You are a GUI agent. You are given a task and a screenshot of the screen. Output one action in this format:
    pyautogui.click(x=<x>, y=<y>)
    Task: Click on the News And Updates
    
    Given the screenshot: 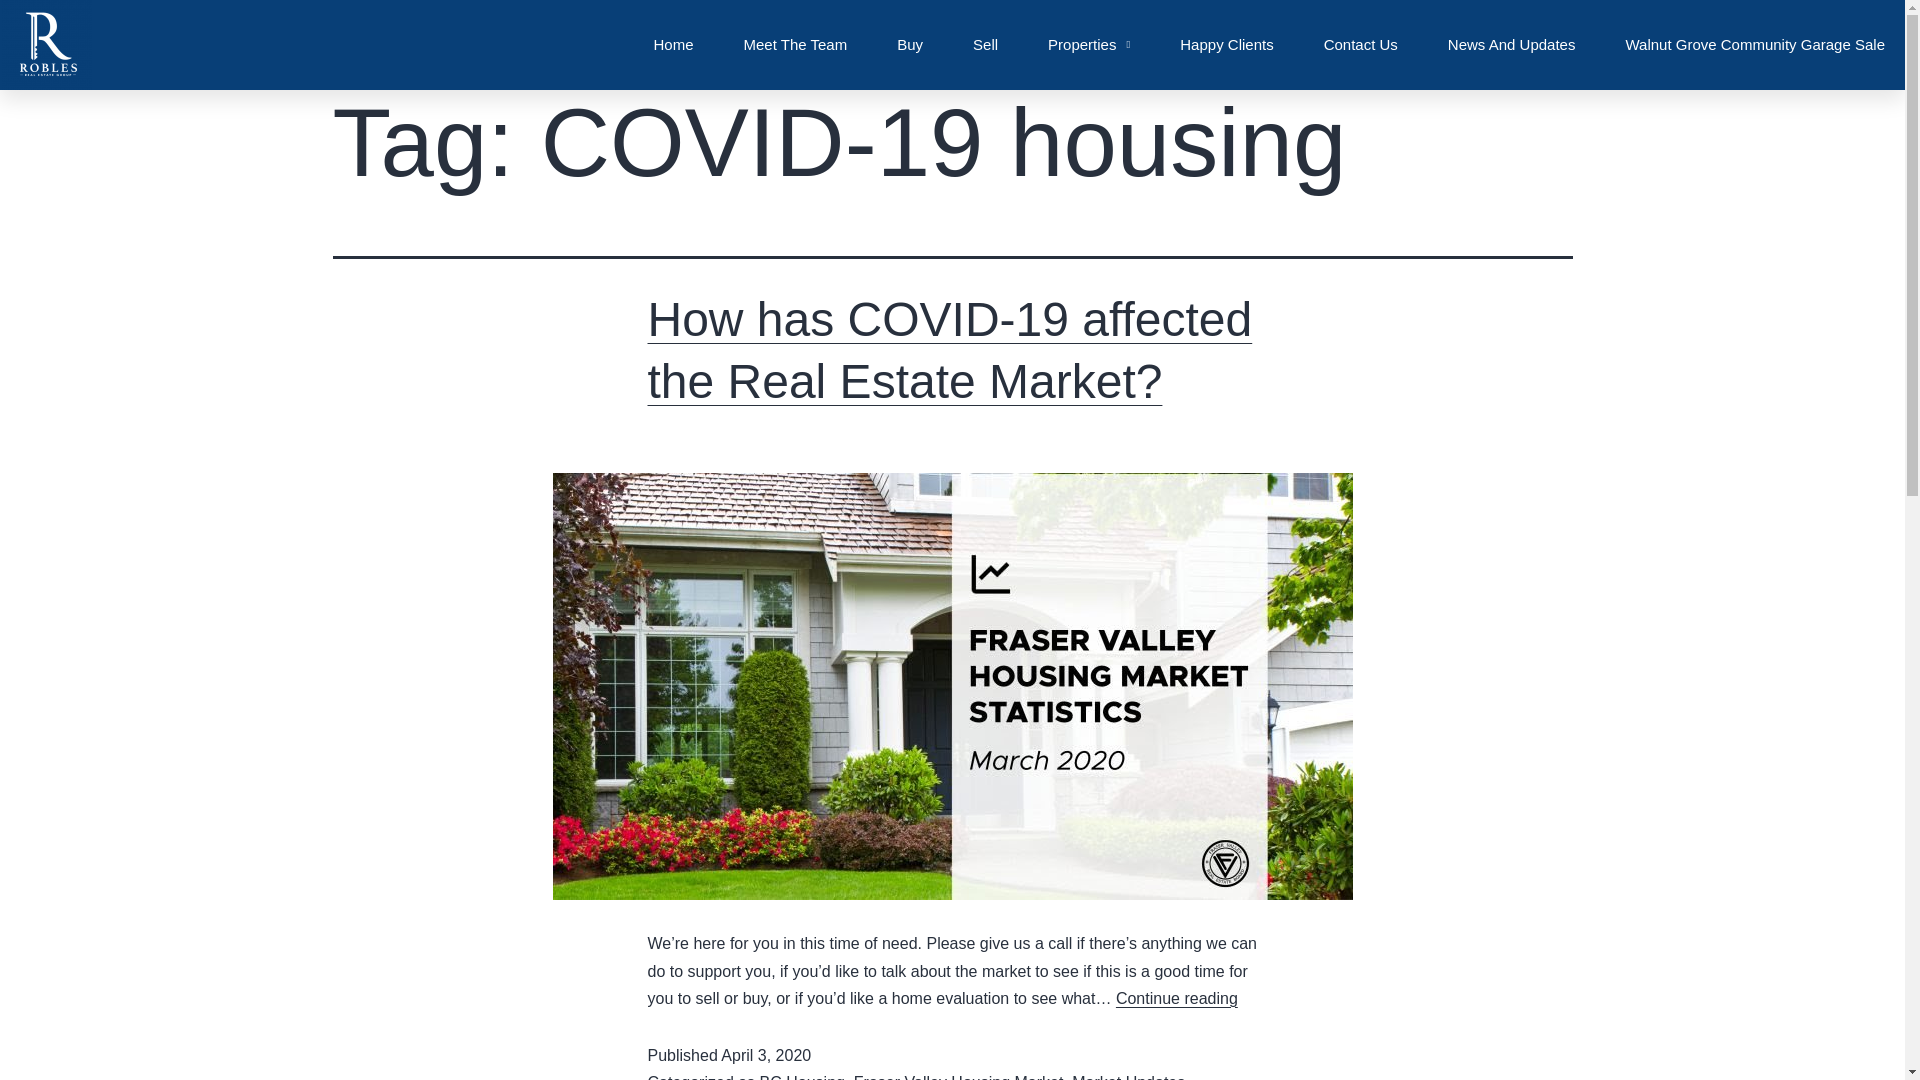 What is the action you would take?
    pyautogui.click(x=1512, y=44)
    